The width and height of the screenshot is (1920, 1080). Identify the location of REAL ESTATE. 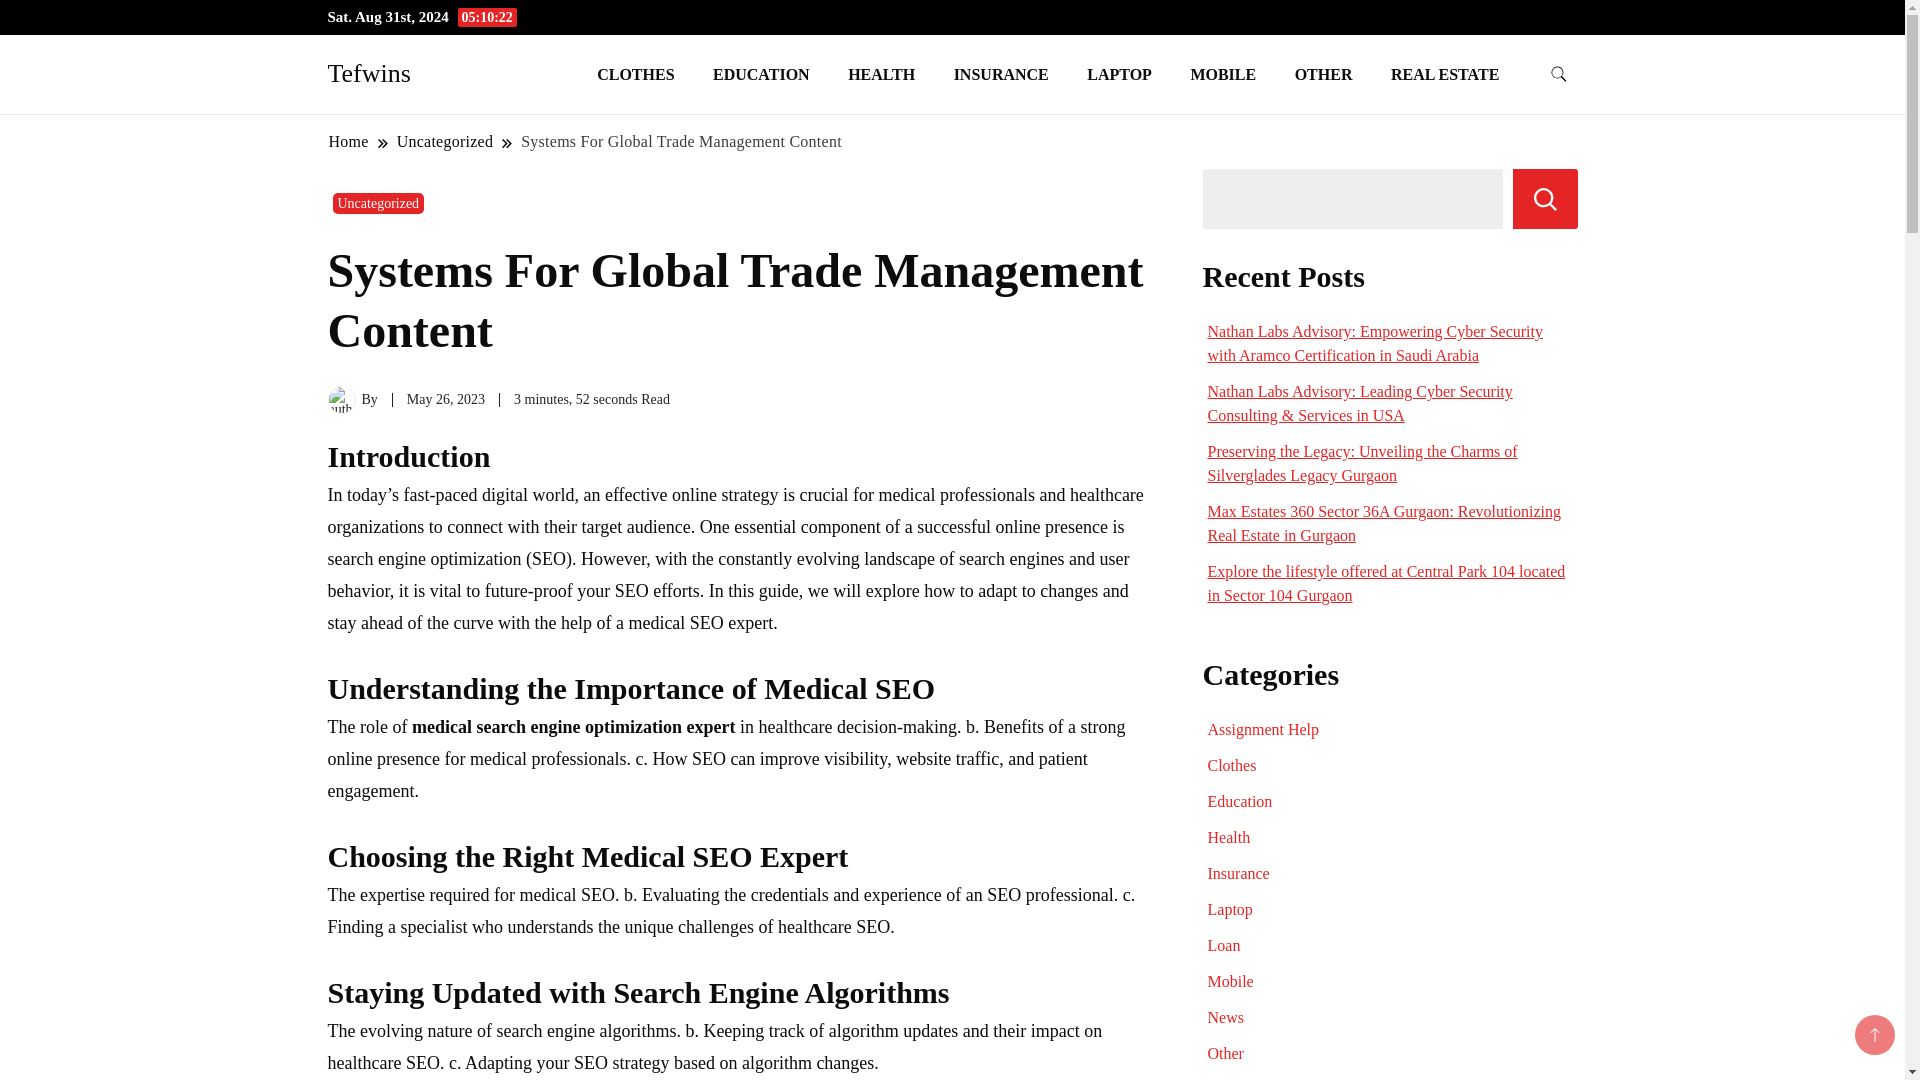
(1445, 74).